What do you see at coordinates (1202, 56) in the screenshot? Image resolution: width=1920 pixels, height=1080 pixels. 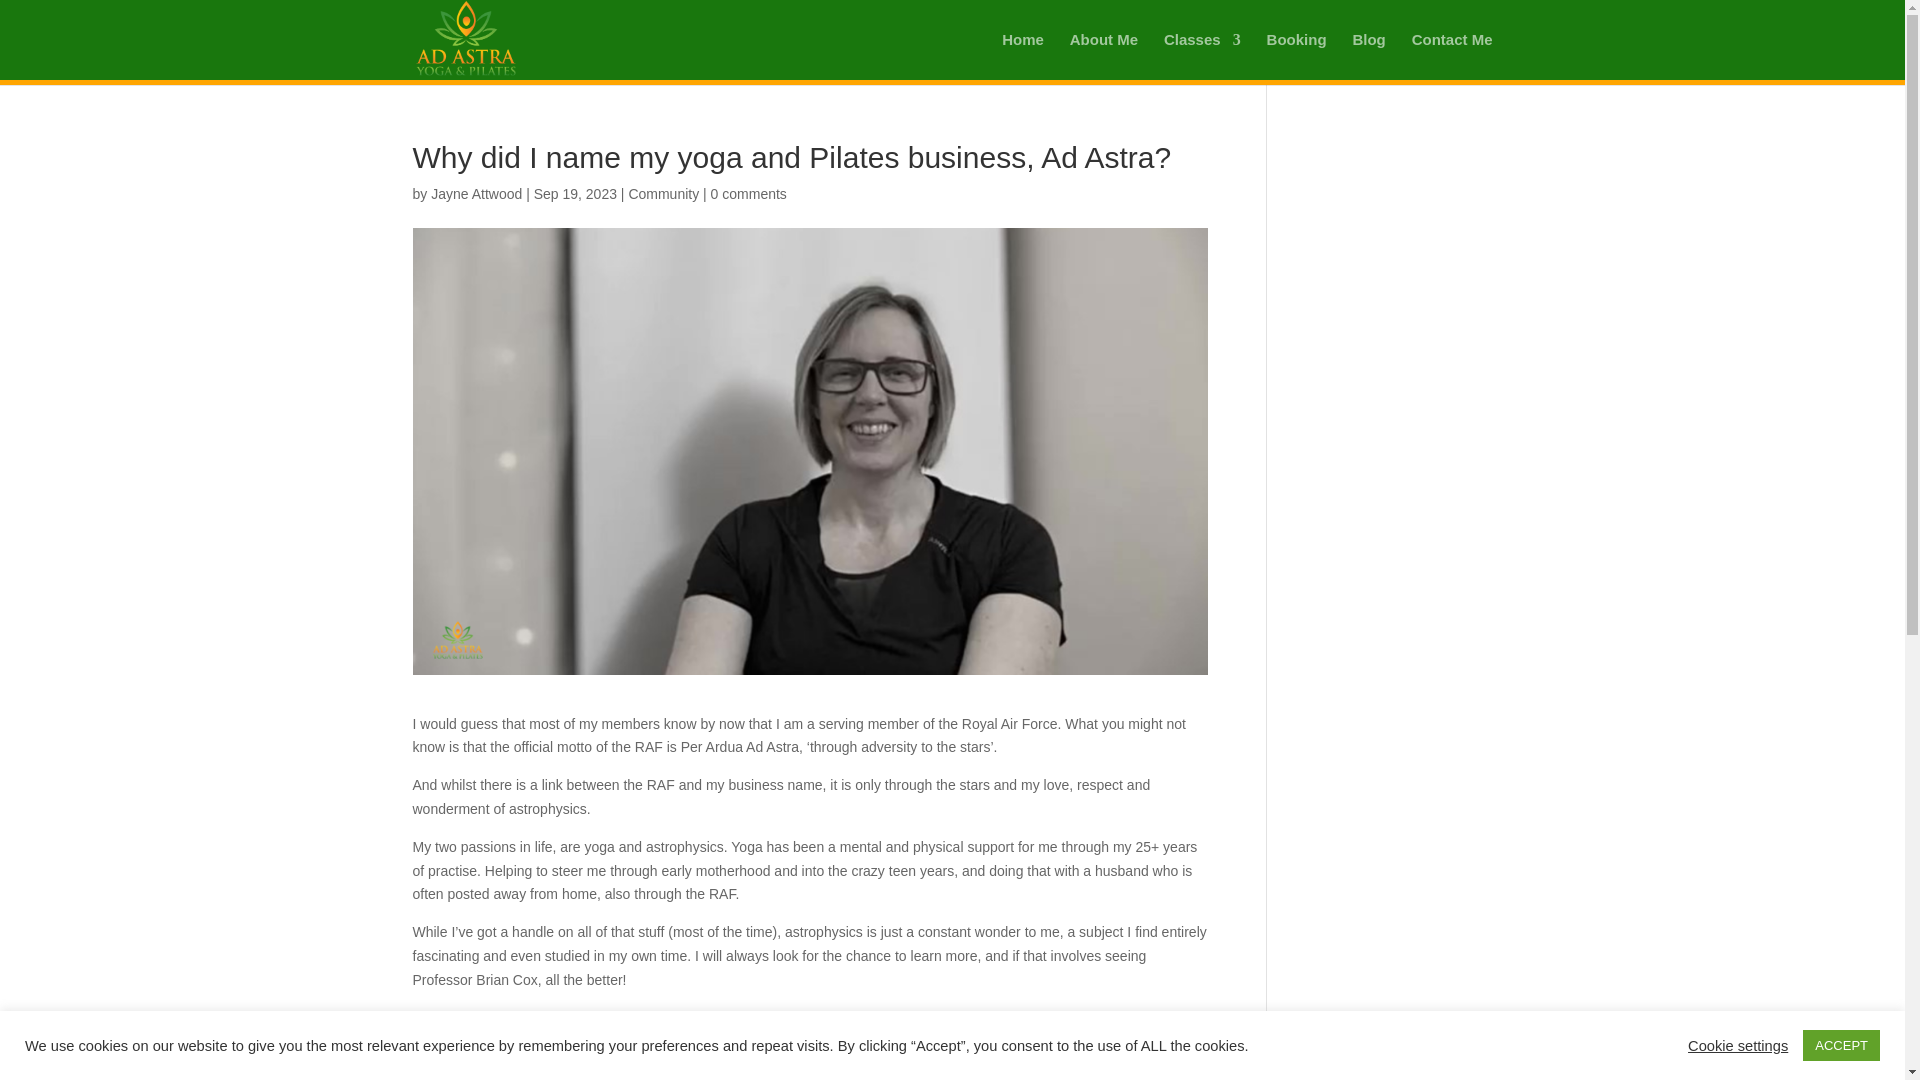 I see `Classes` at bounding box center [1202, 56].